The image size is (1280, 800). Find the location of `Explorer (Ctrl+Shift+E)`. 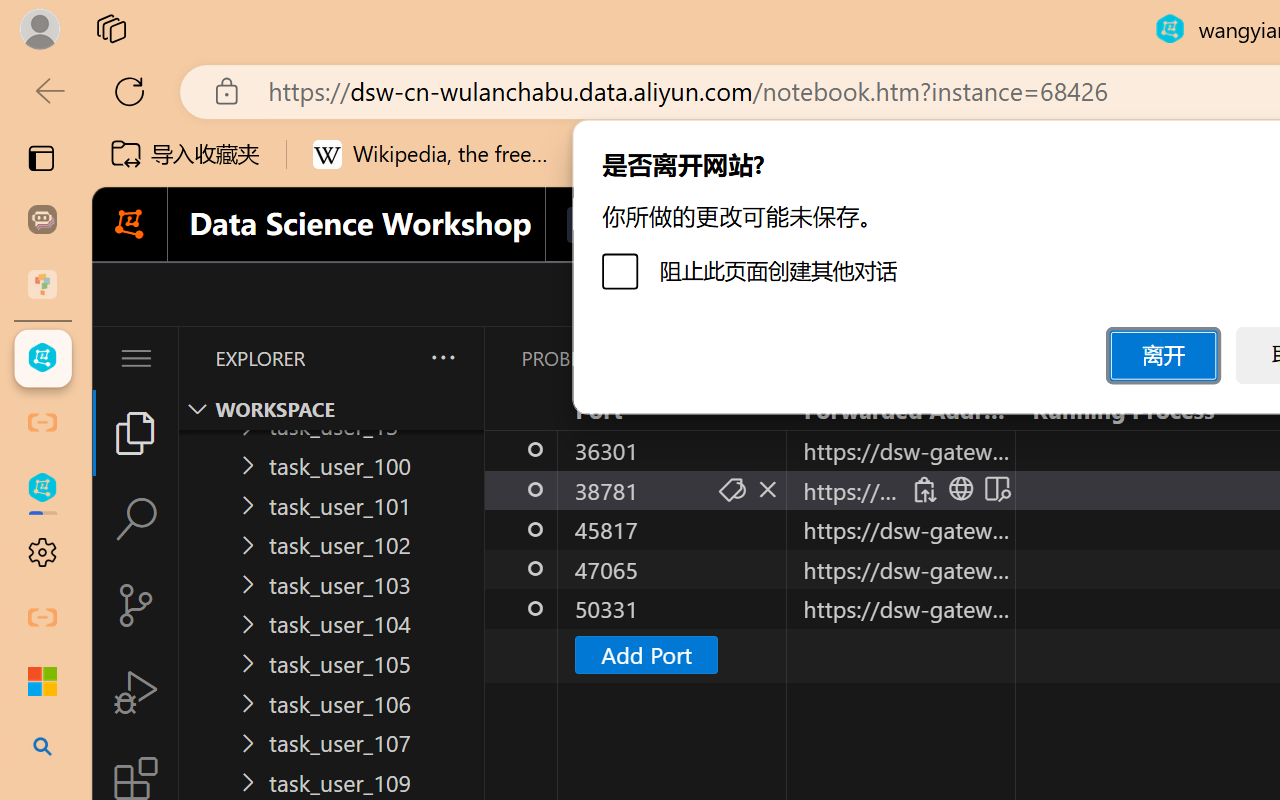

Explorer (Ctrl+Shift+E) is located at coordinates (136, 432).